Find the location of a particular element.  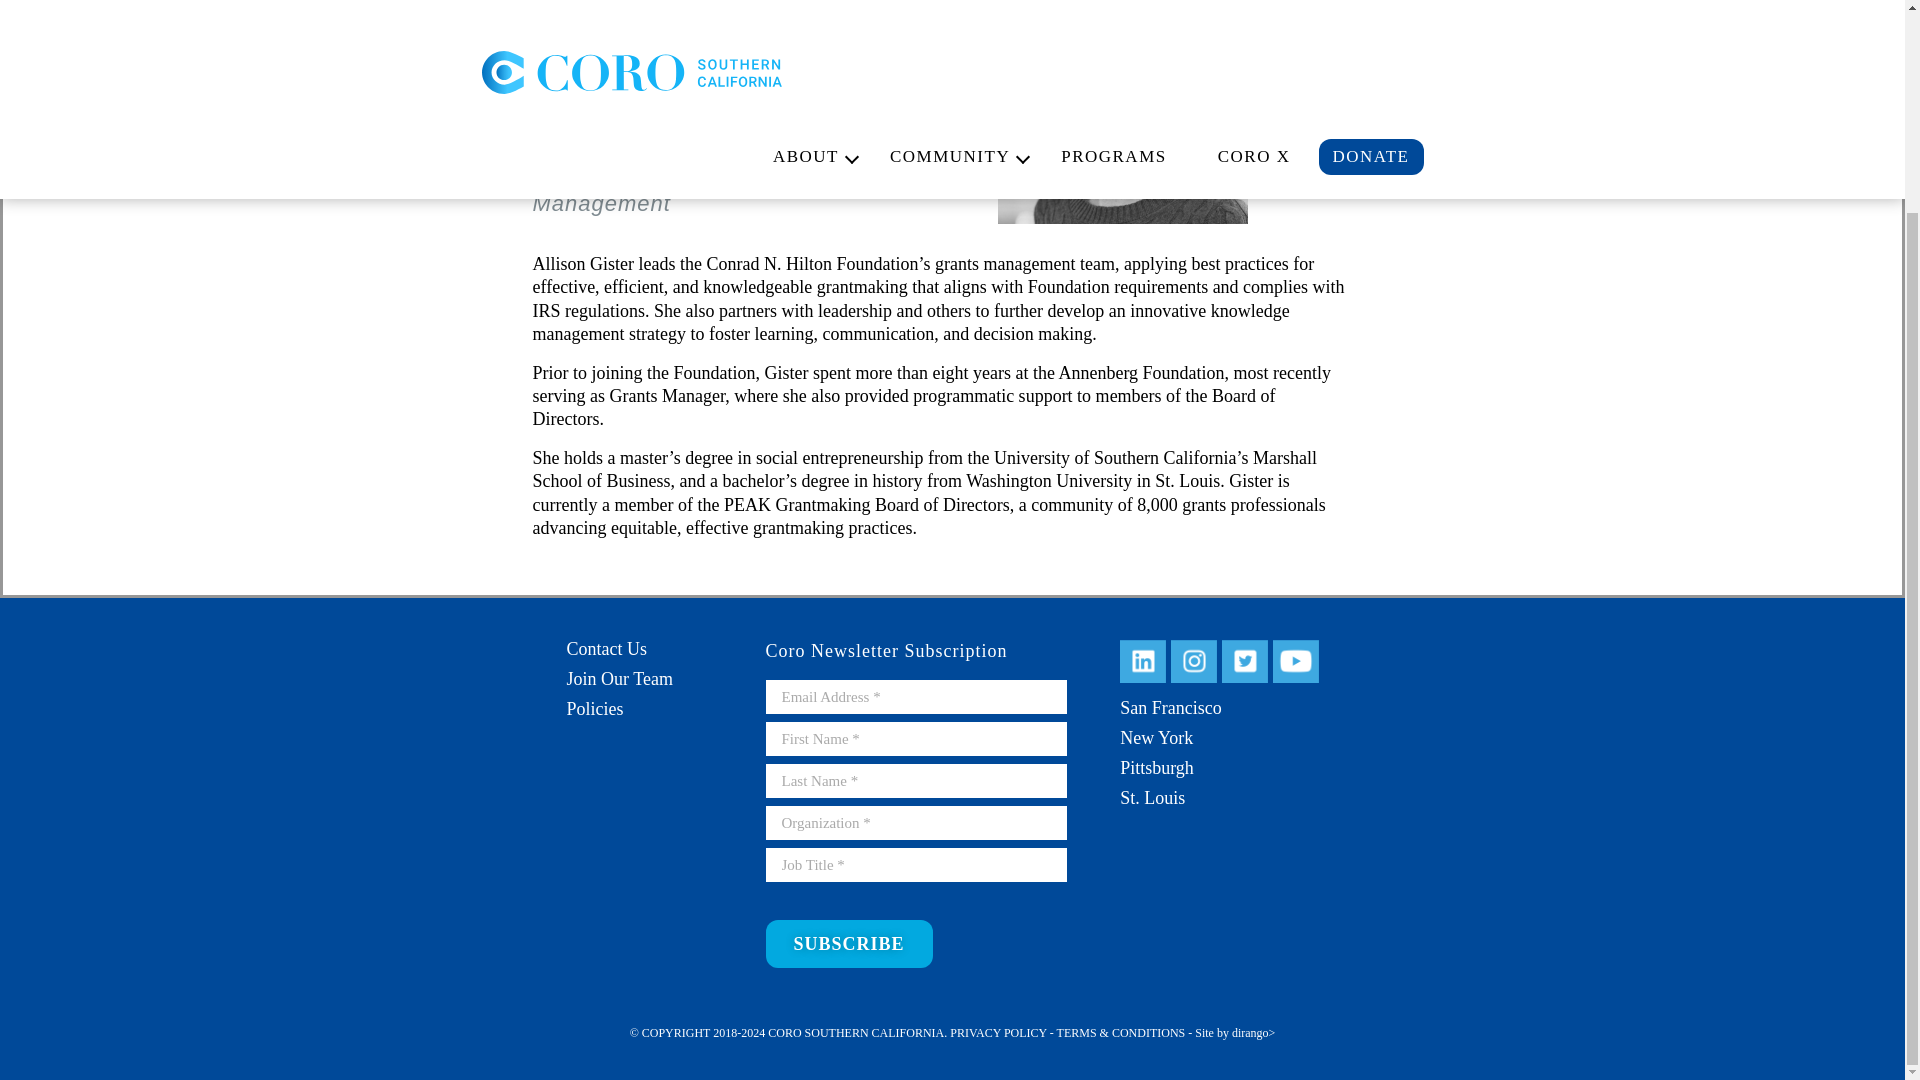

Join Our Team is located at coordinates (619, 678).